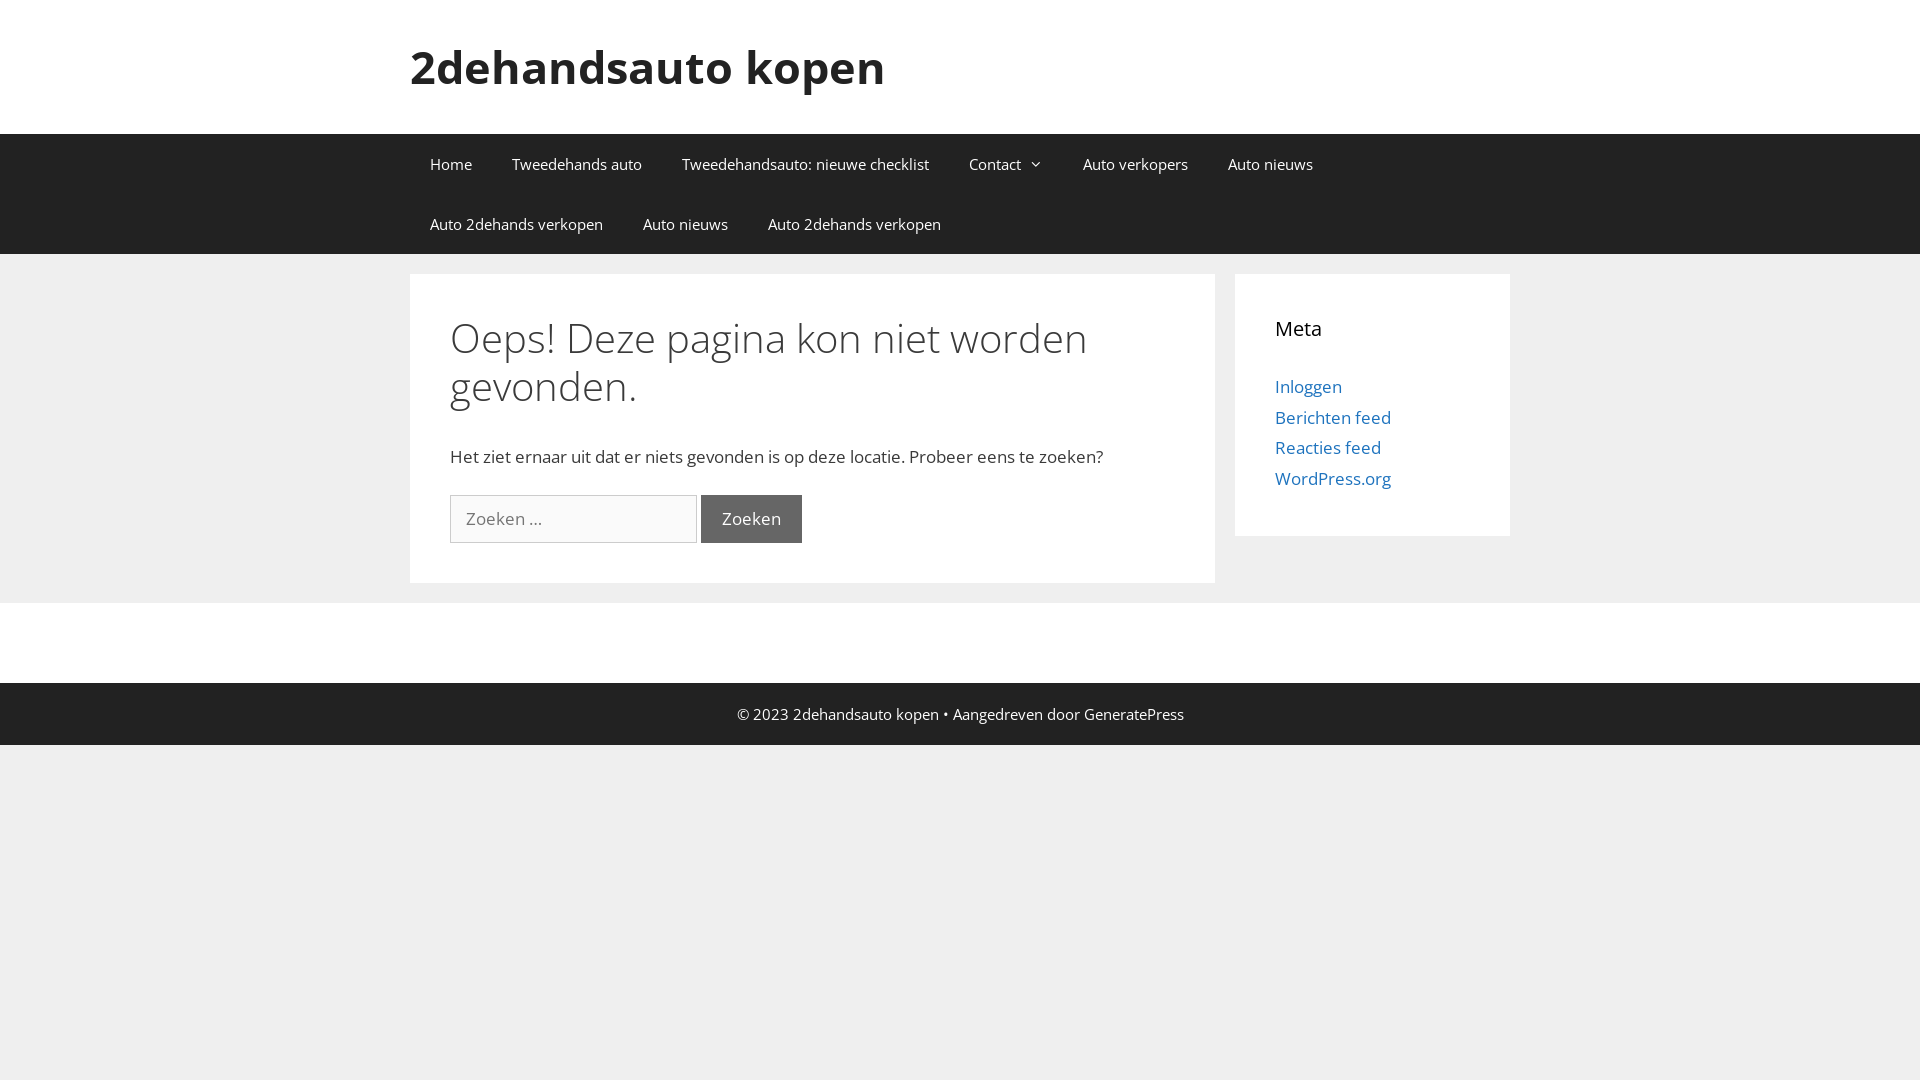 Image resolution: width=1920 pixels, height=1080 pixels. I want to click on Berichten feed, so click(1333, 418).